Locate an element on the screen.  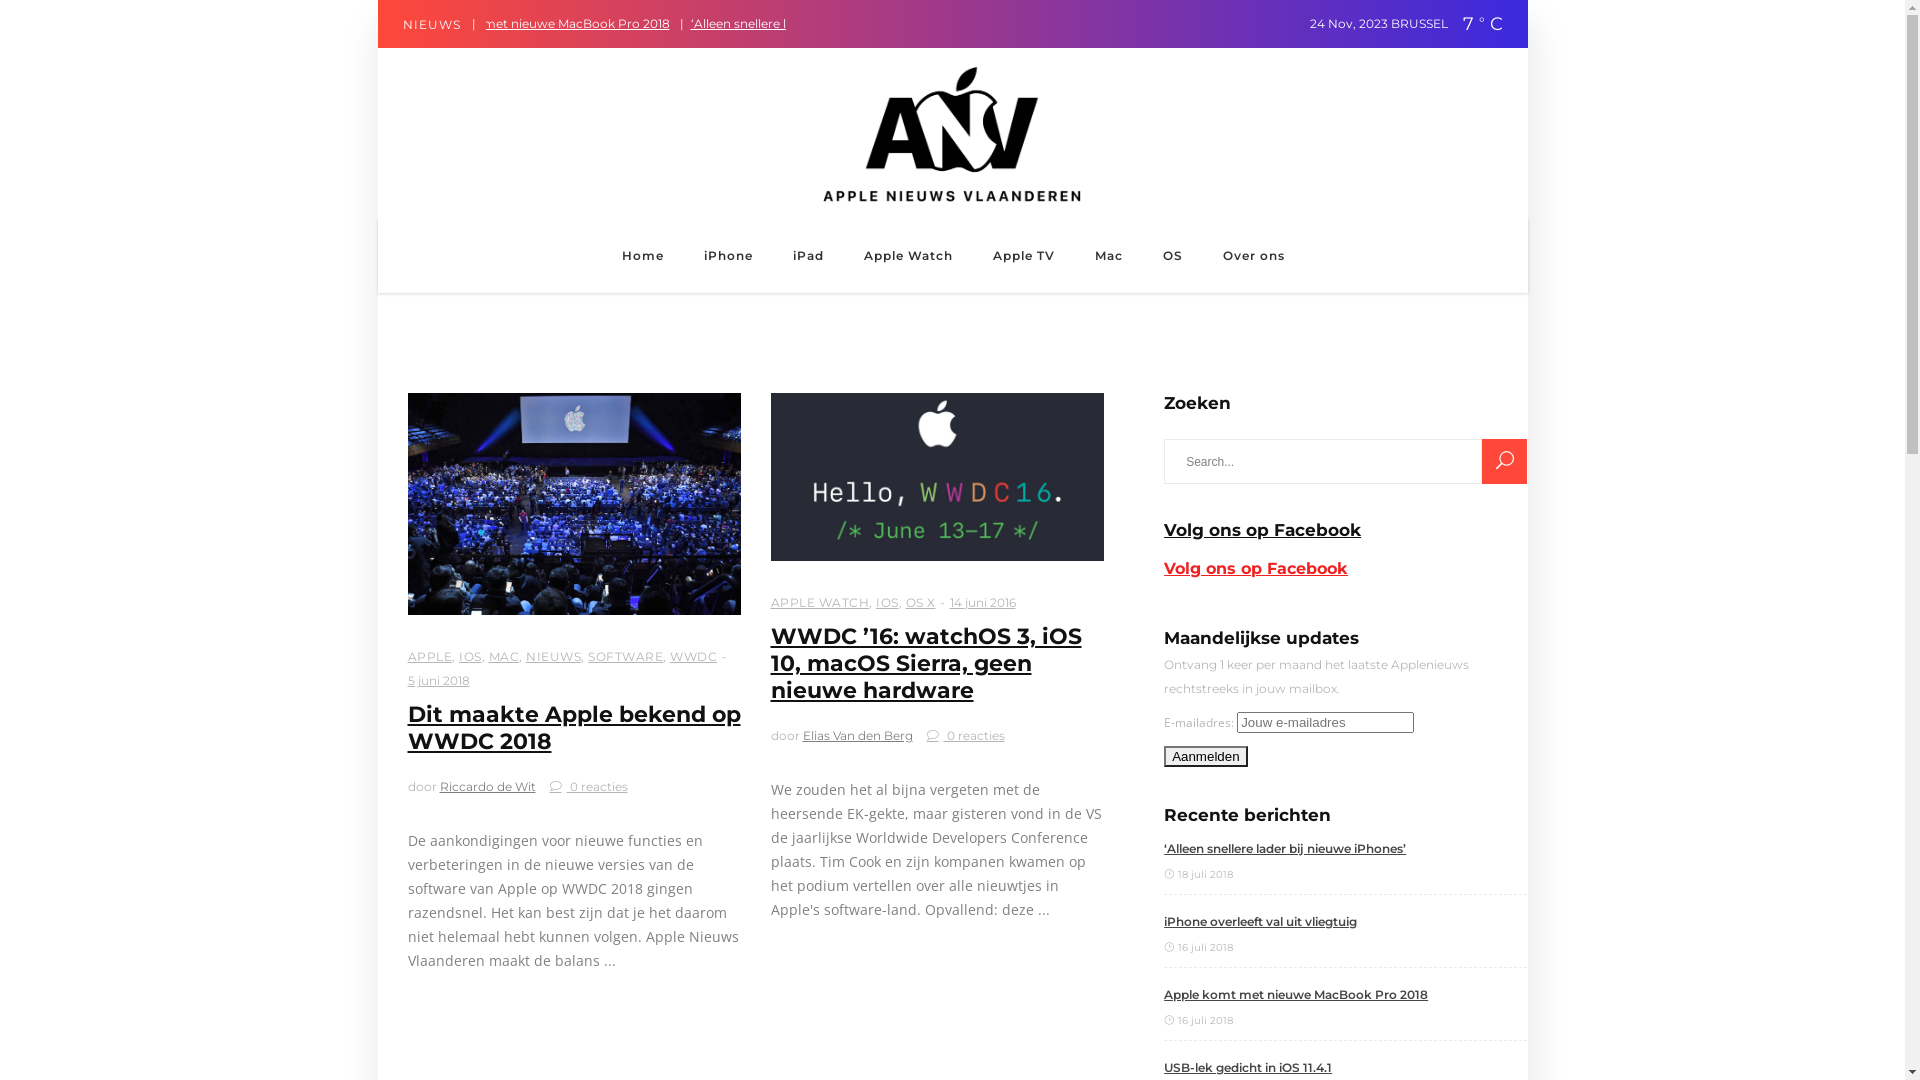
Volg ons op Facebook is located at coordinates (1256, 568).